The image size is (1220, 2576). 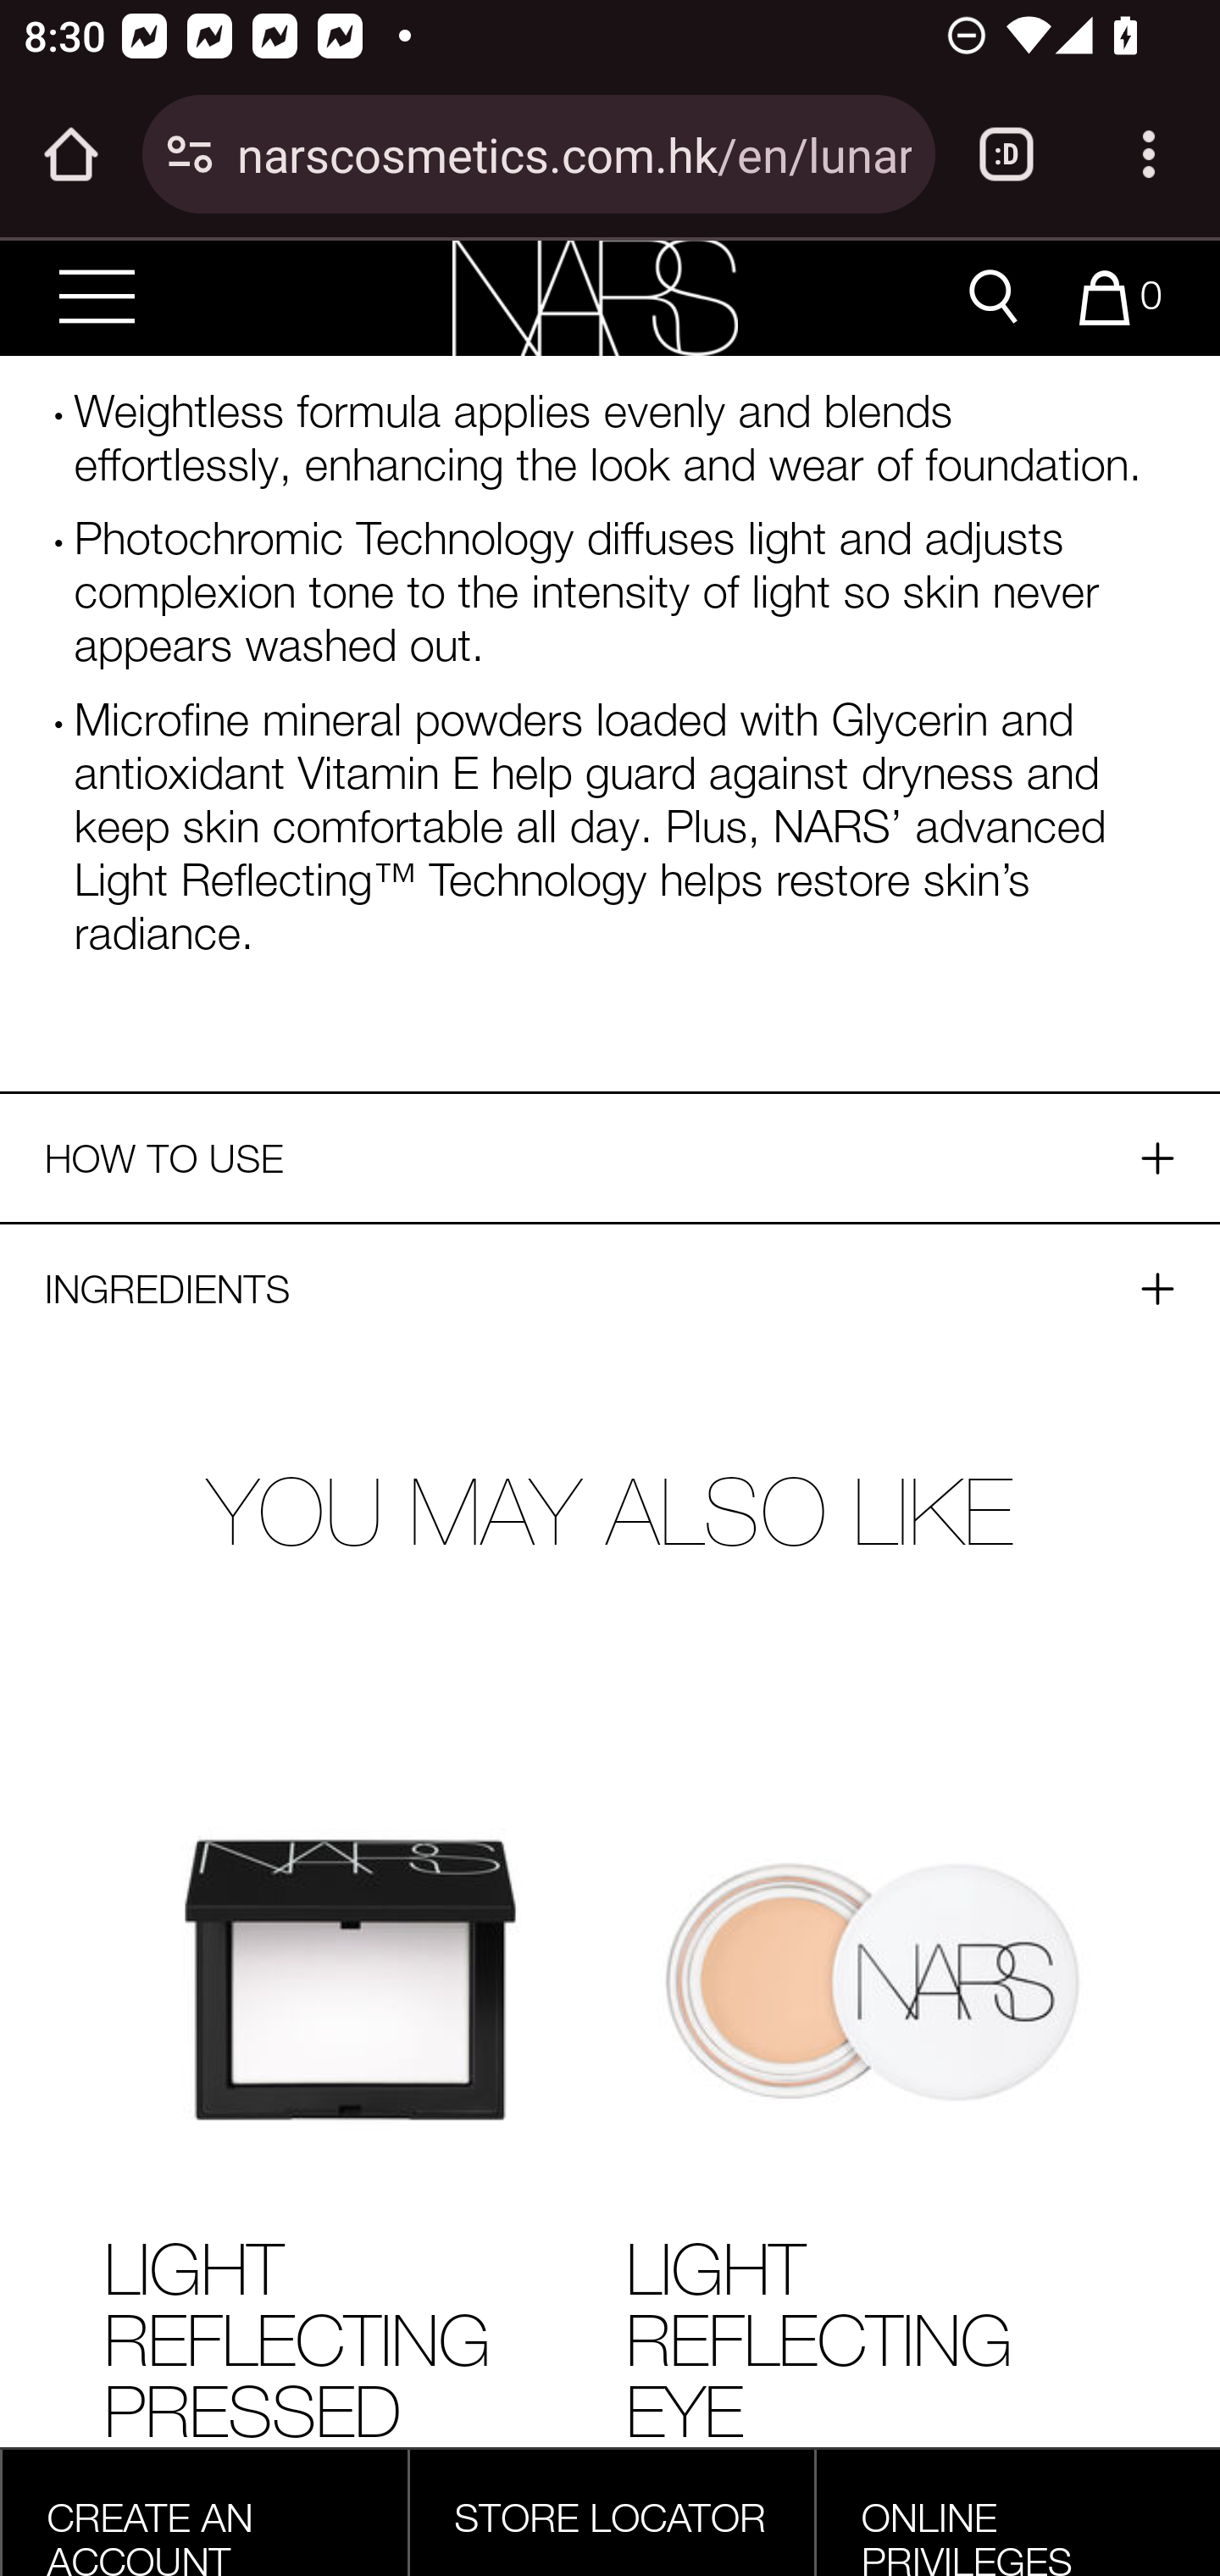 What do you see at coordinates (1006, 154) in the screenshot?
I see `Switch or close tabs` at bounding box center [1006, 154].